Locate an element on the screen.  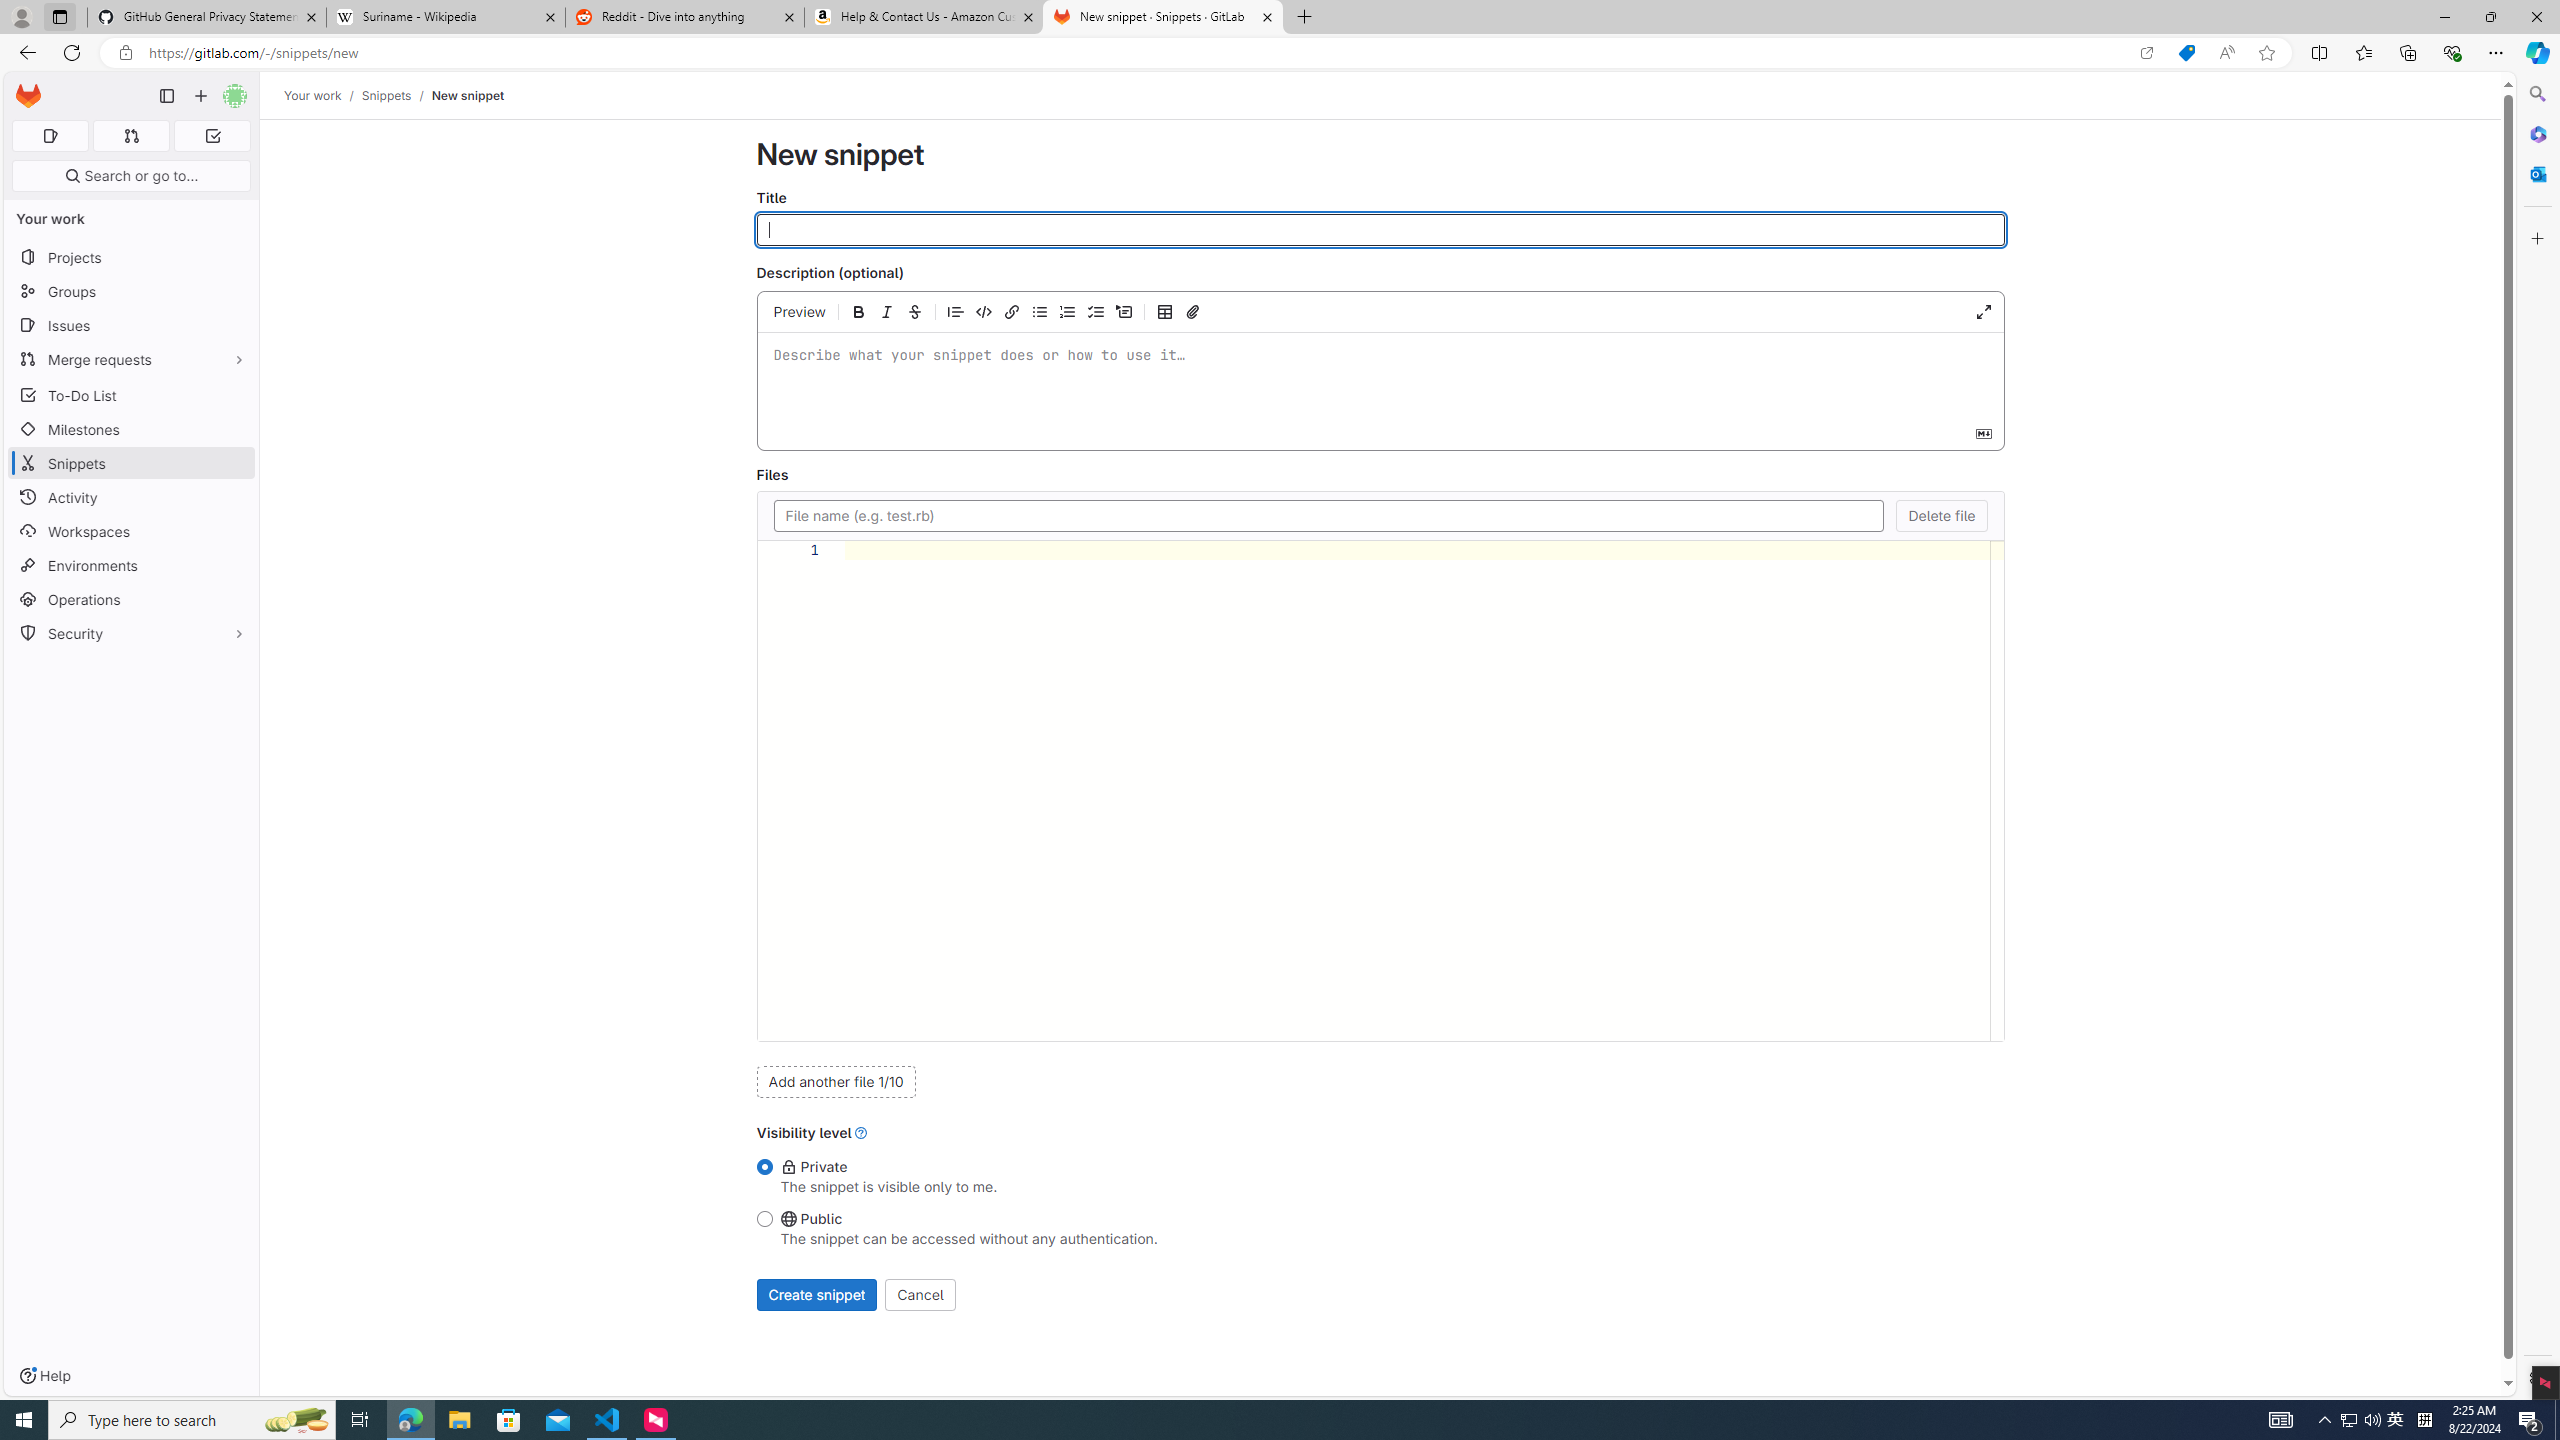
Add a collapsible section is located at coordinates (1124, 312).